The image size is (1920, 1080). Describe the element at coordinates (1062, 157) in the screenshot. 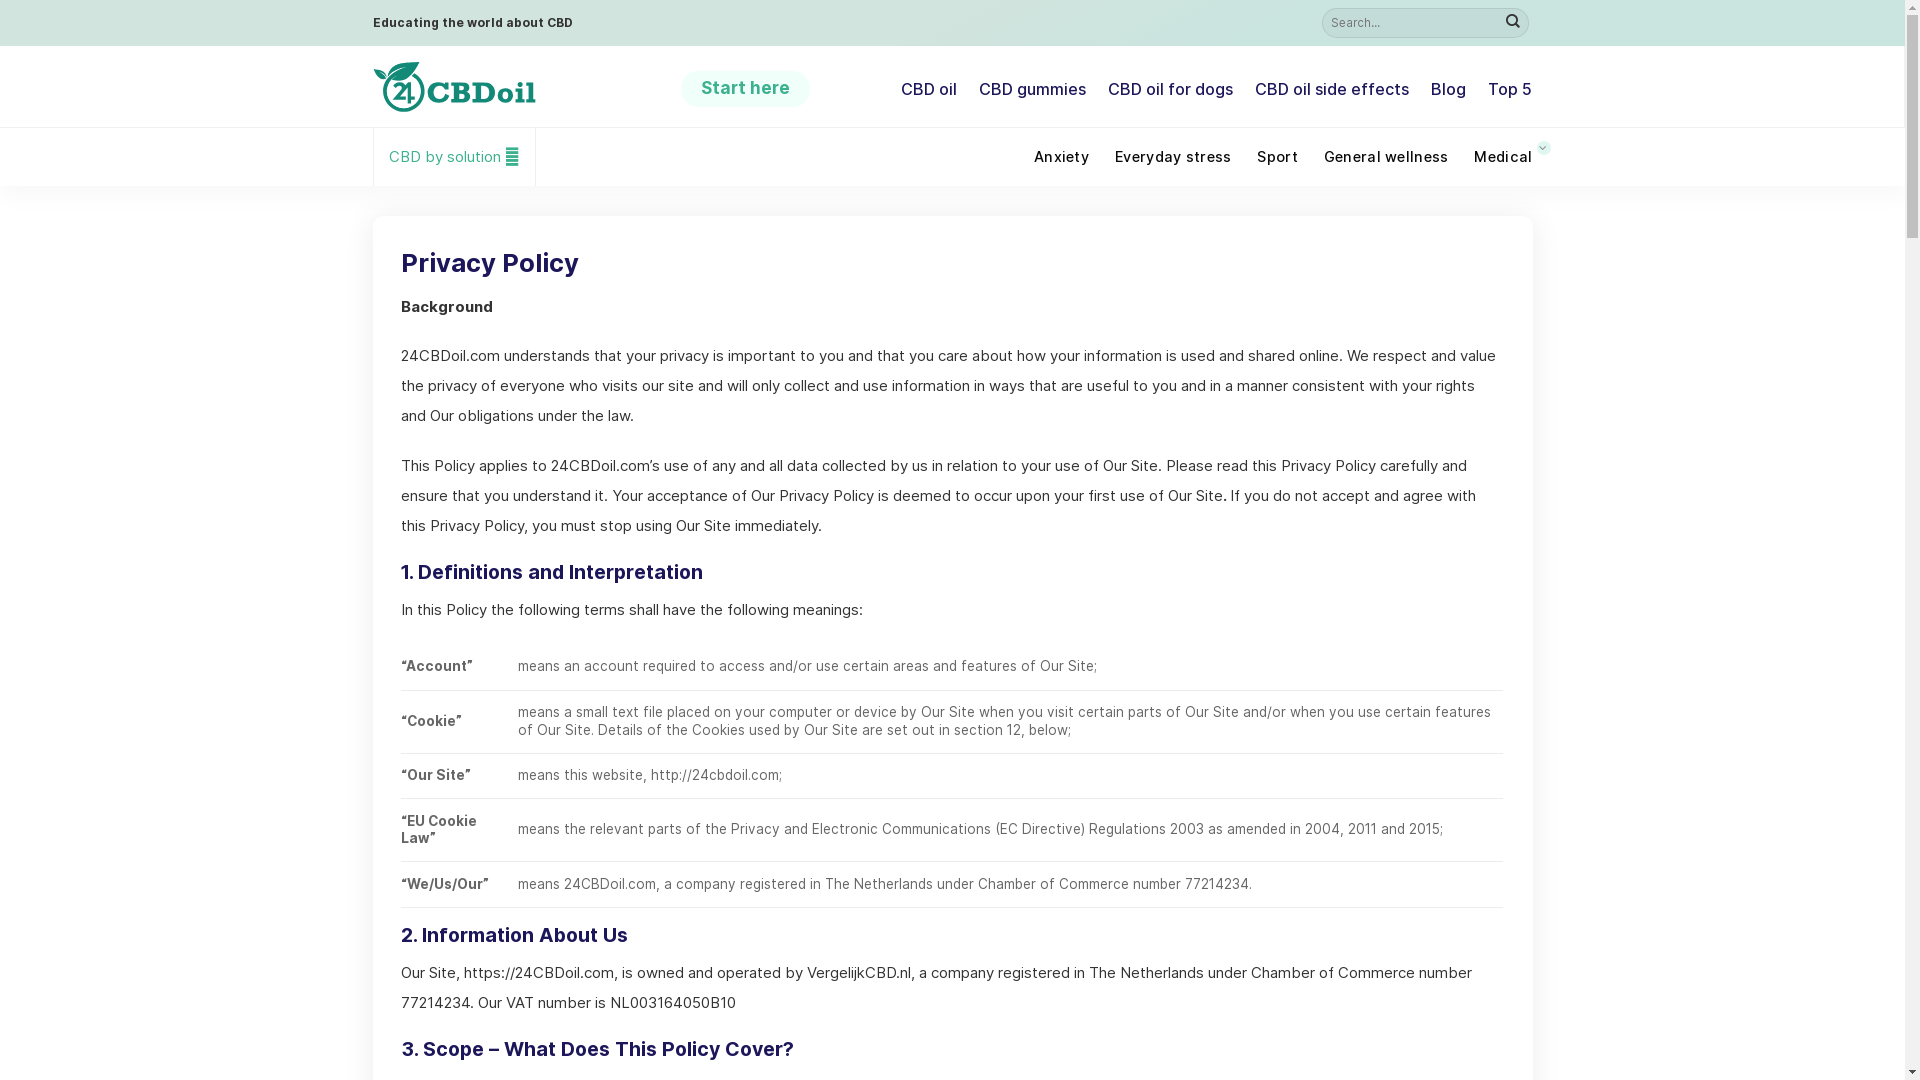

I see `Anxiety` at that location.